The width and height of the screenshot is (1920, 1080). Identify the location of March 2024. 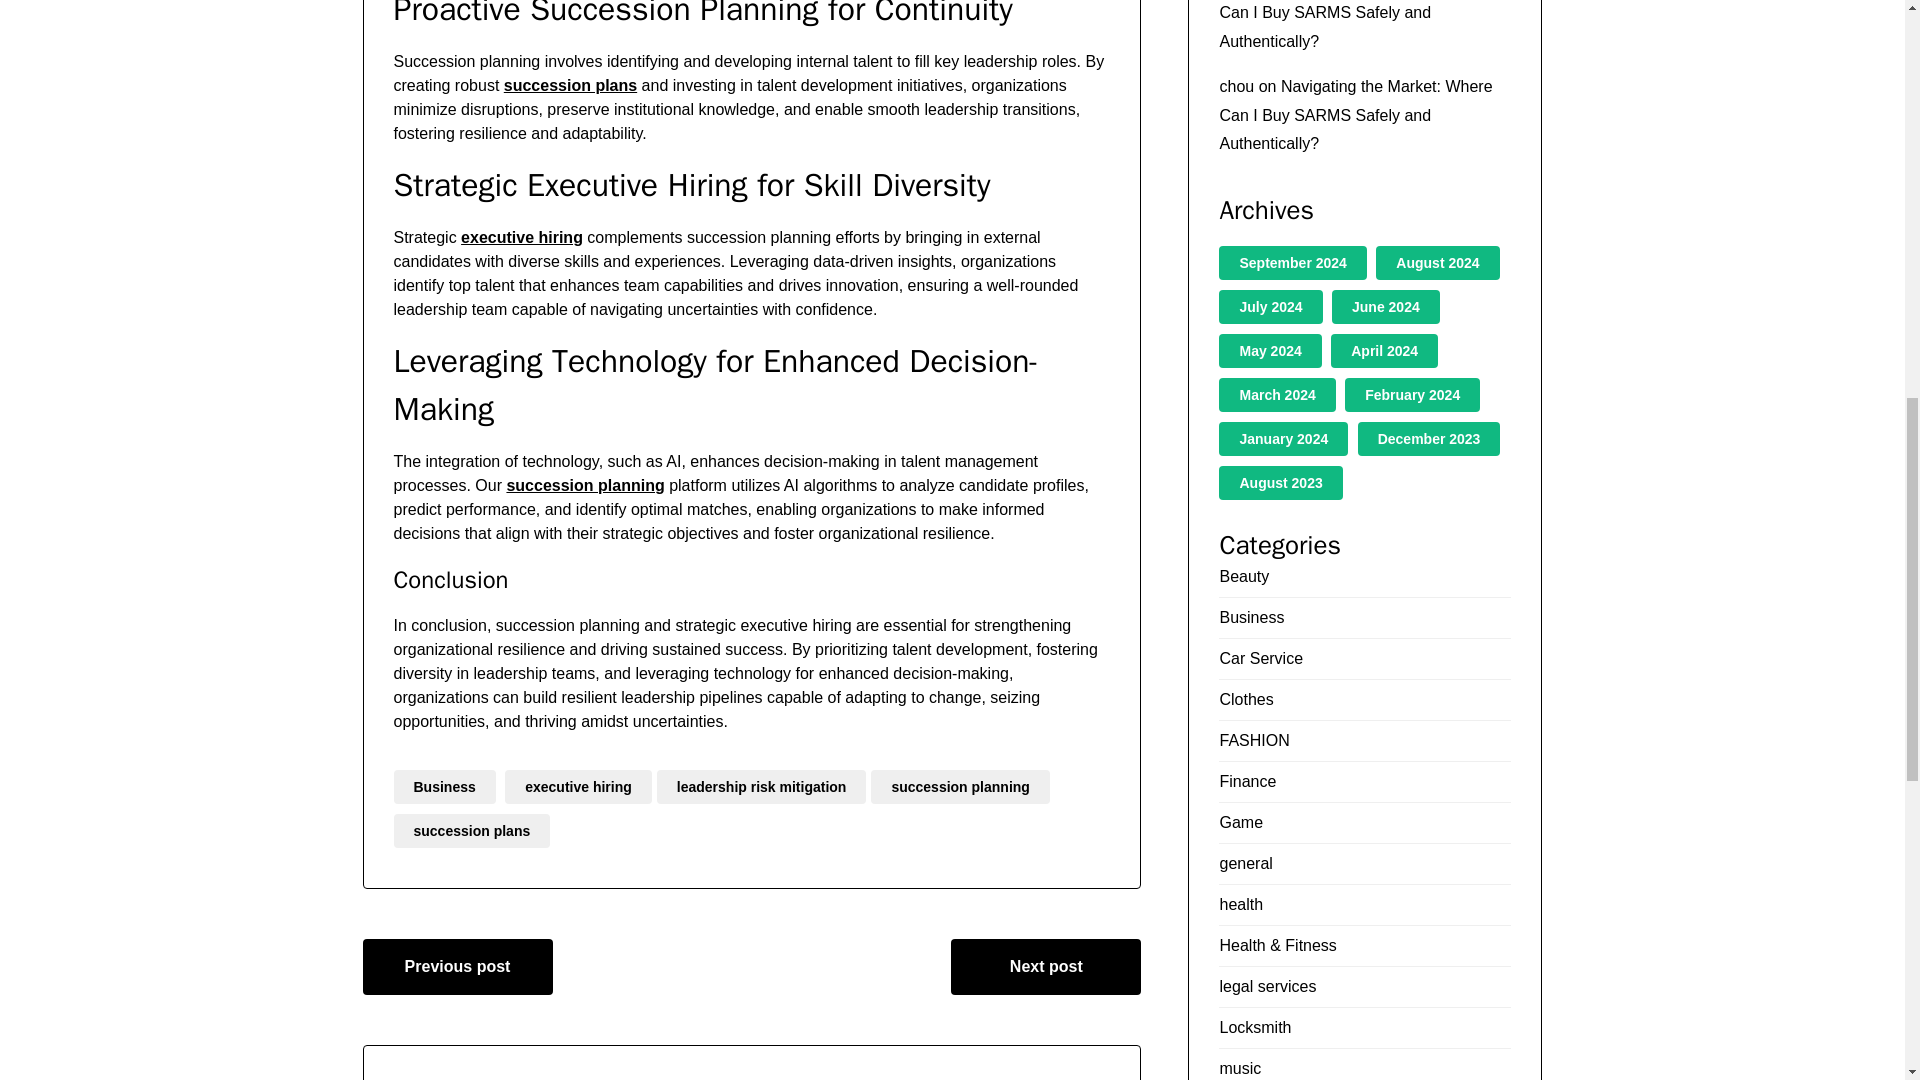
(1276, 394).